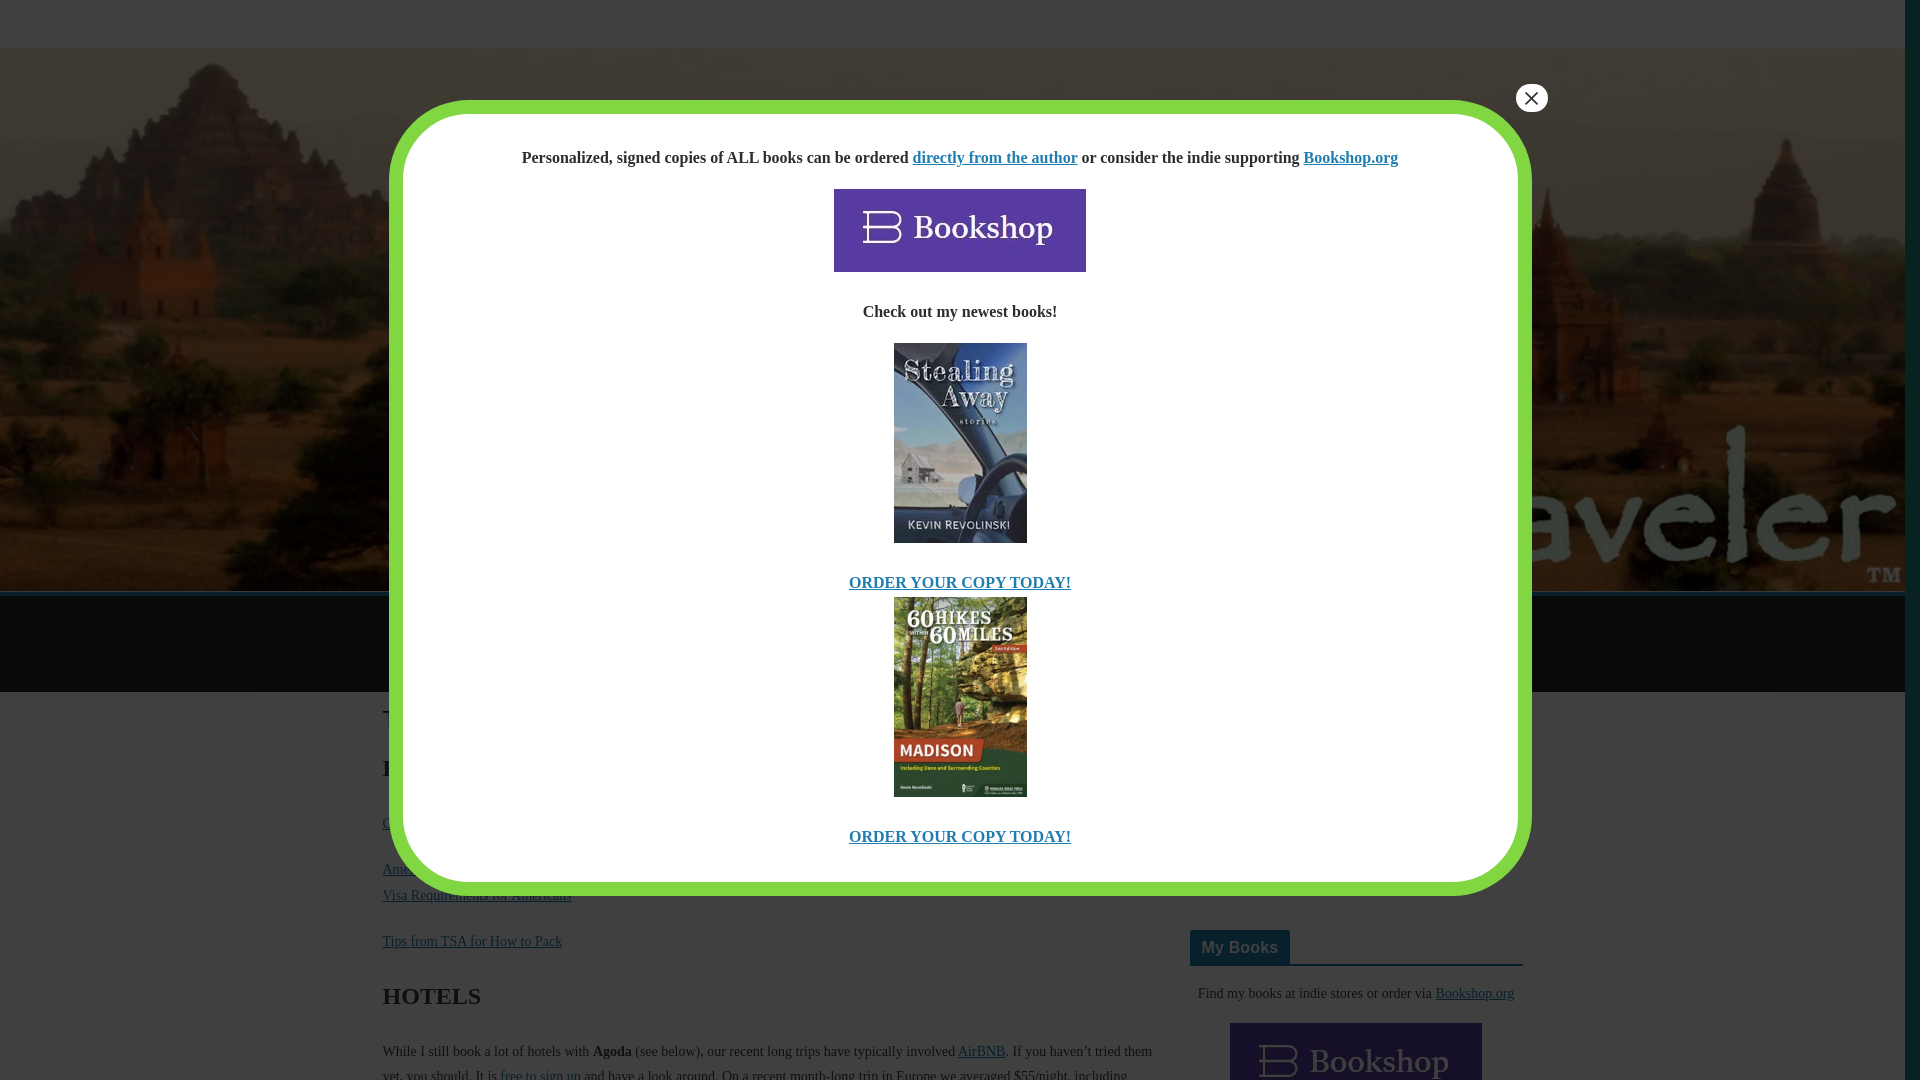 The width and height of the screenshot is (1920, 1080). Describe the element at coordinates (472, 942) in the screenshot. I see `Tips from TSA for How to Pack` at that location.